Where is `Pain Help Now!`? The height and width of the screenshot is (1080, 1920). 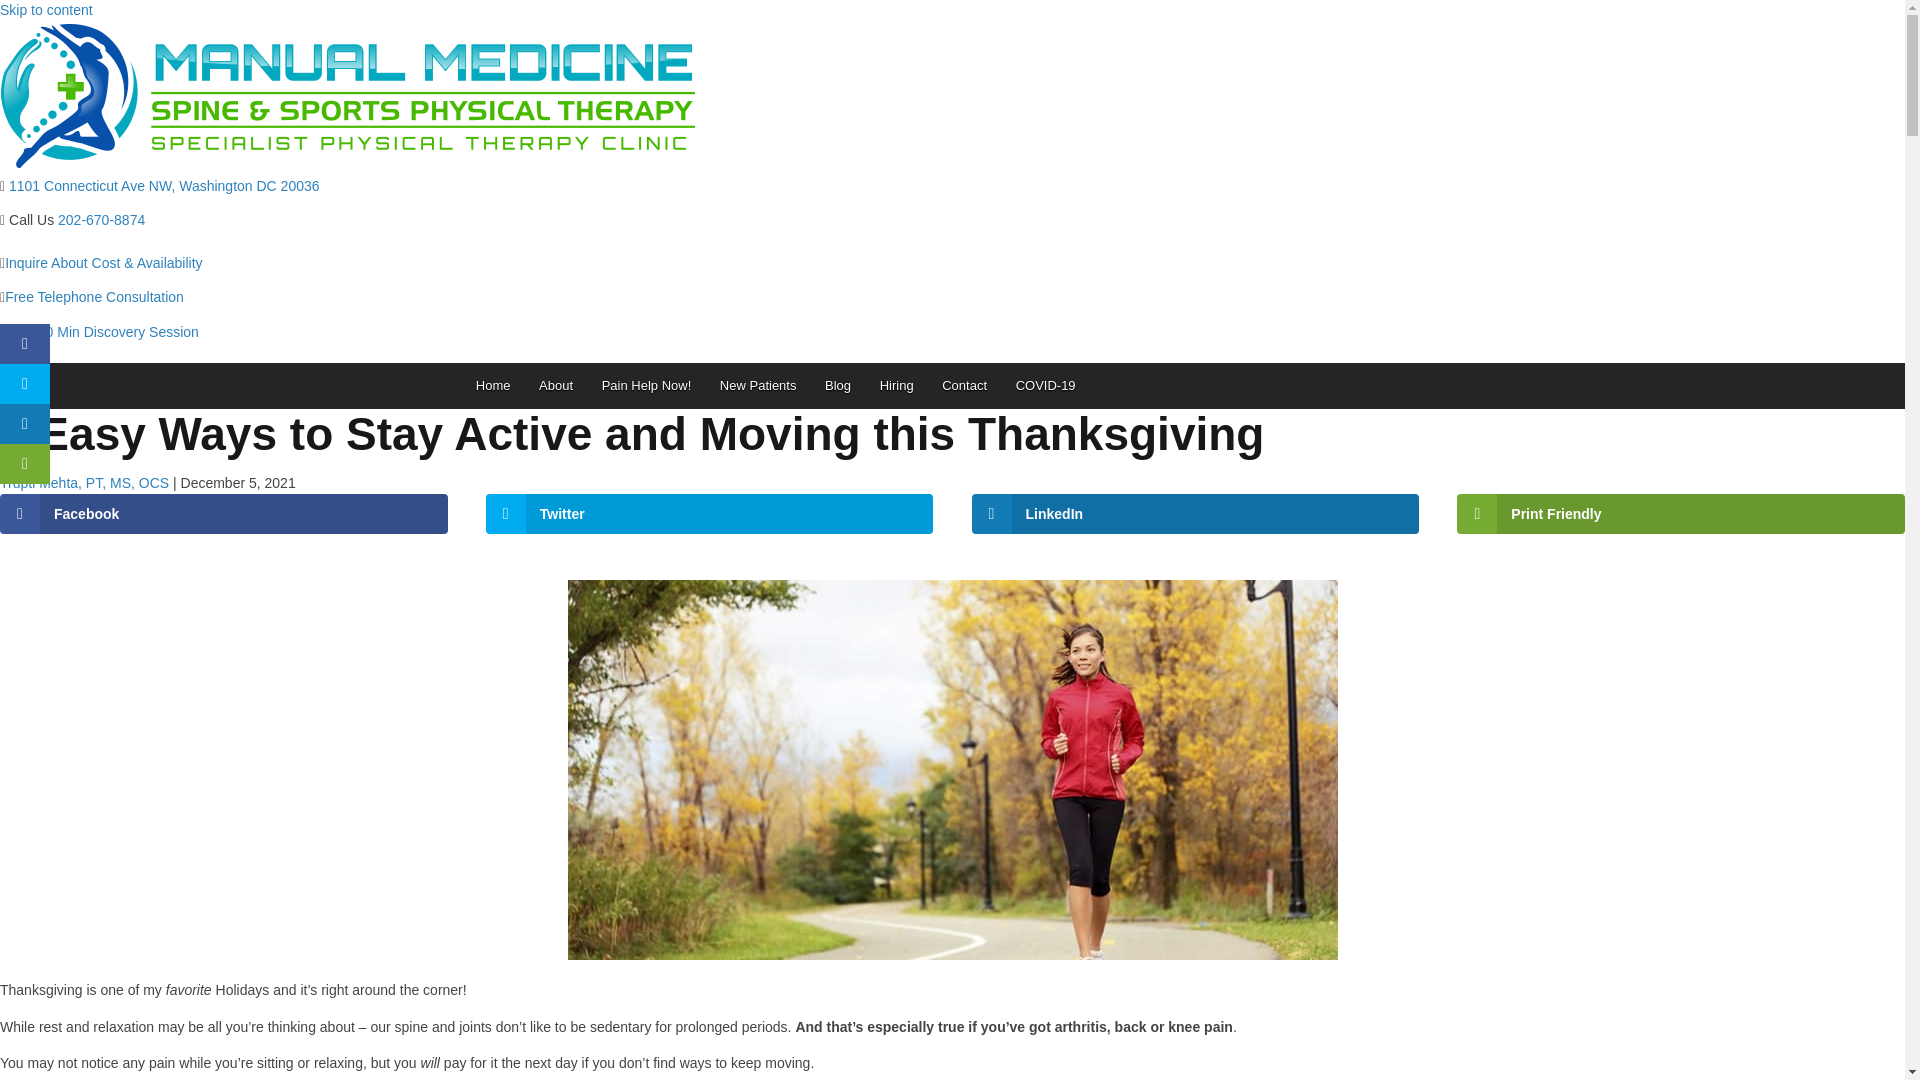 Pain Help Now! is located at coordinates (646, 386).